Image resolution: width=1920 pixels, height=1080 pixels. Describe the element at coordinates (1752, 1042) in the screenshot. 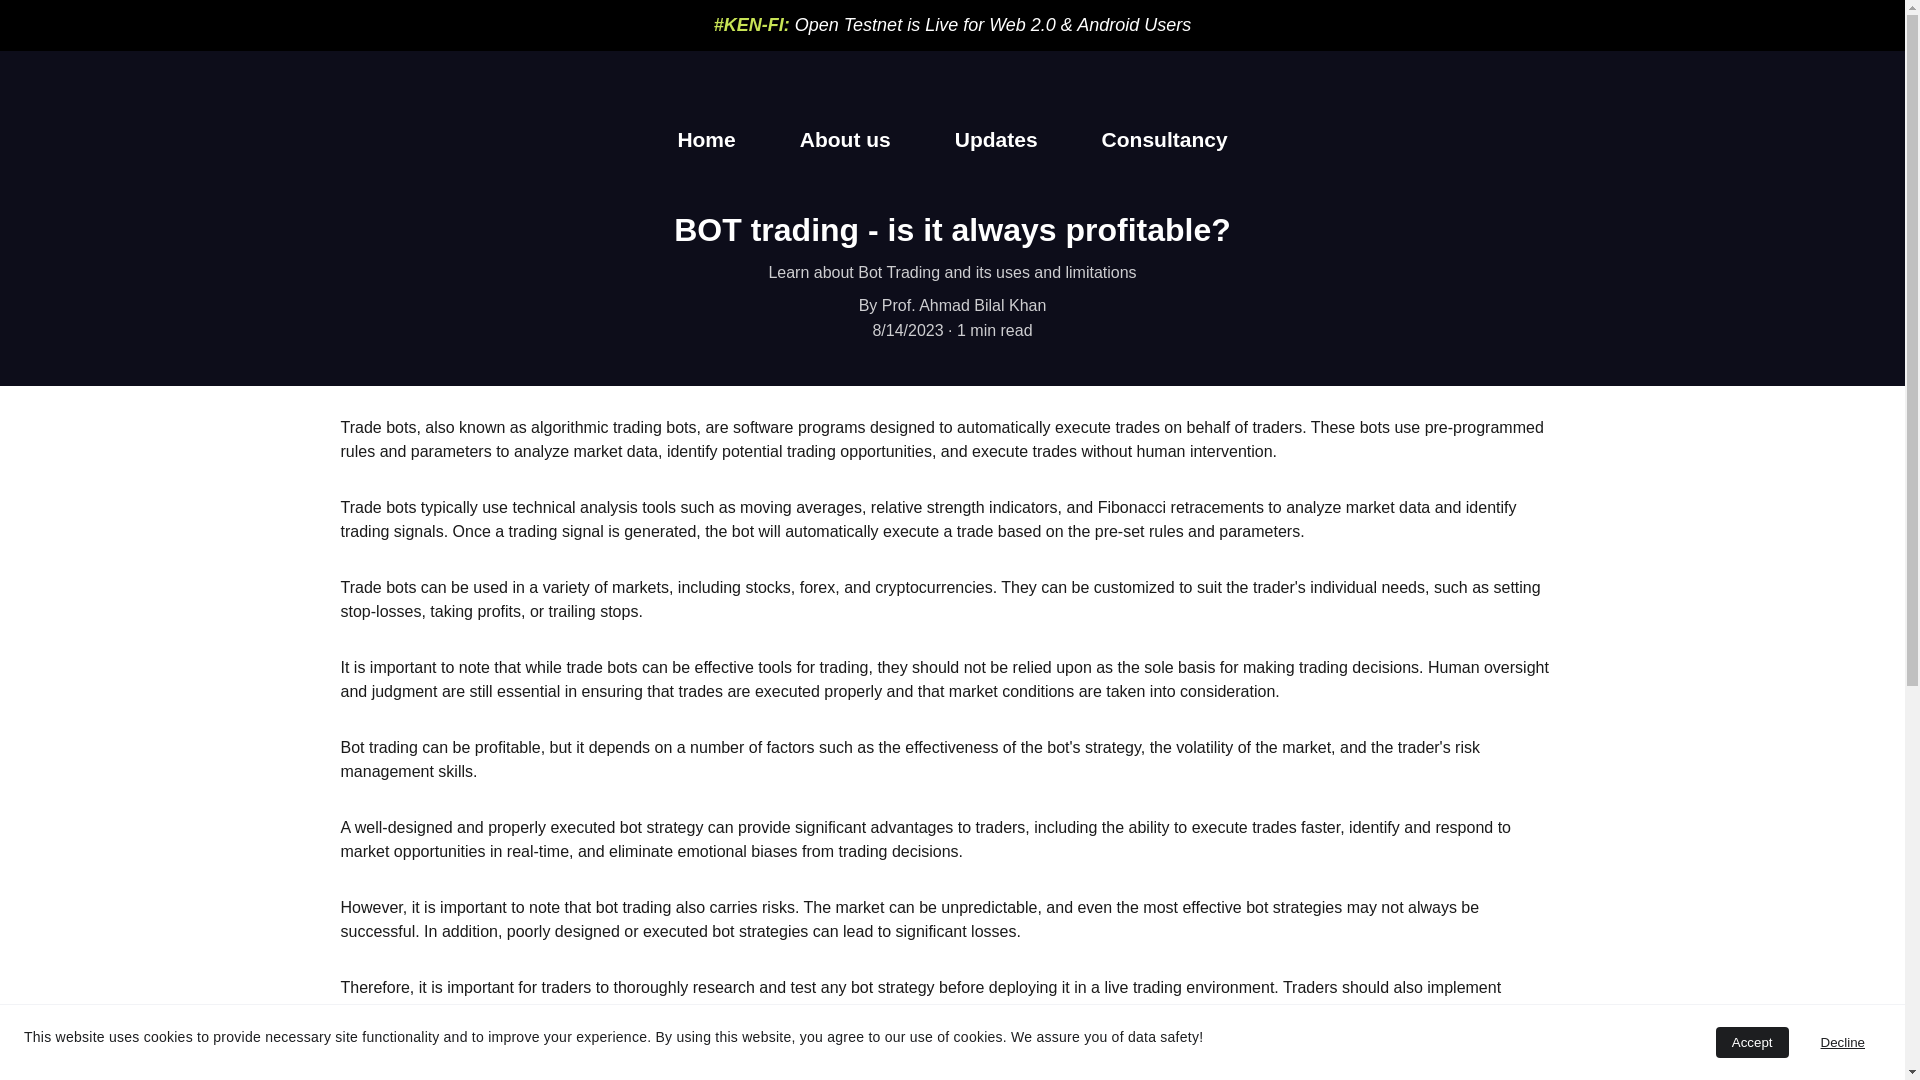

I see `Accept` at that location.